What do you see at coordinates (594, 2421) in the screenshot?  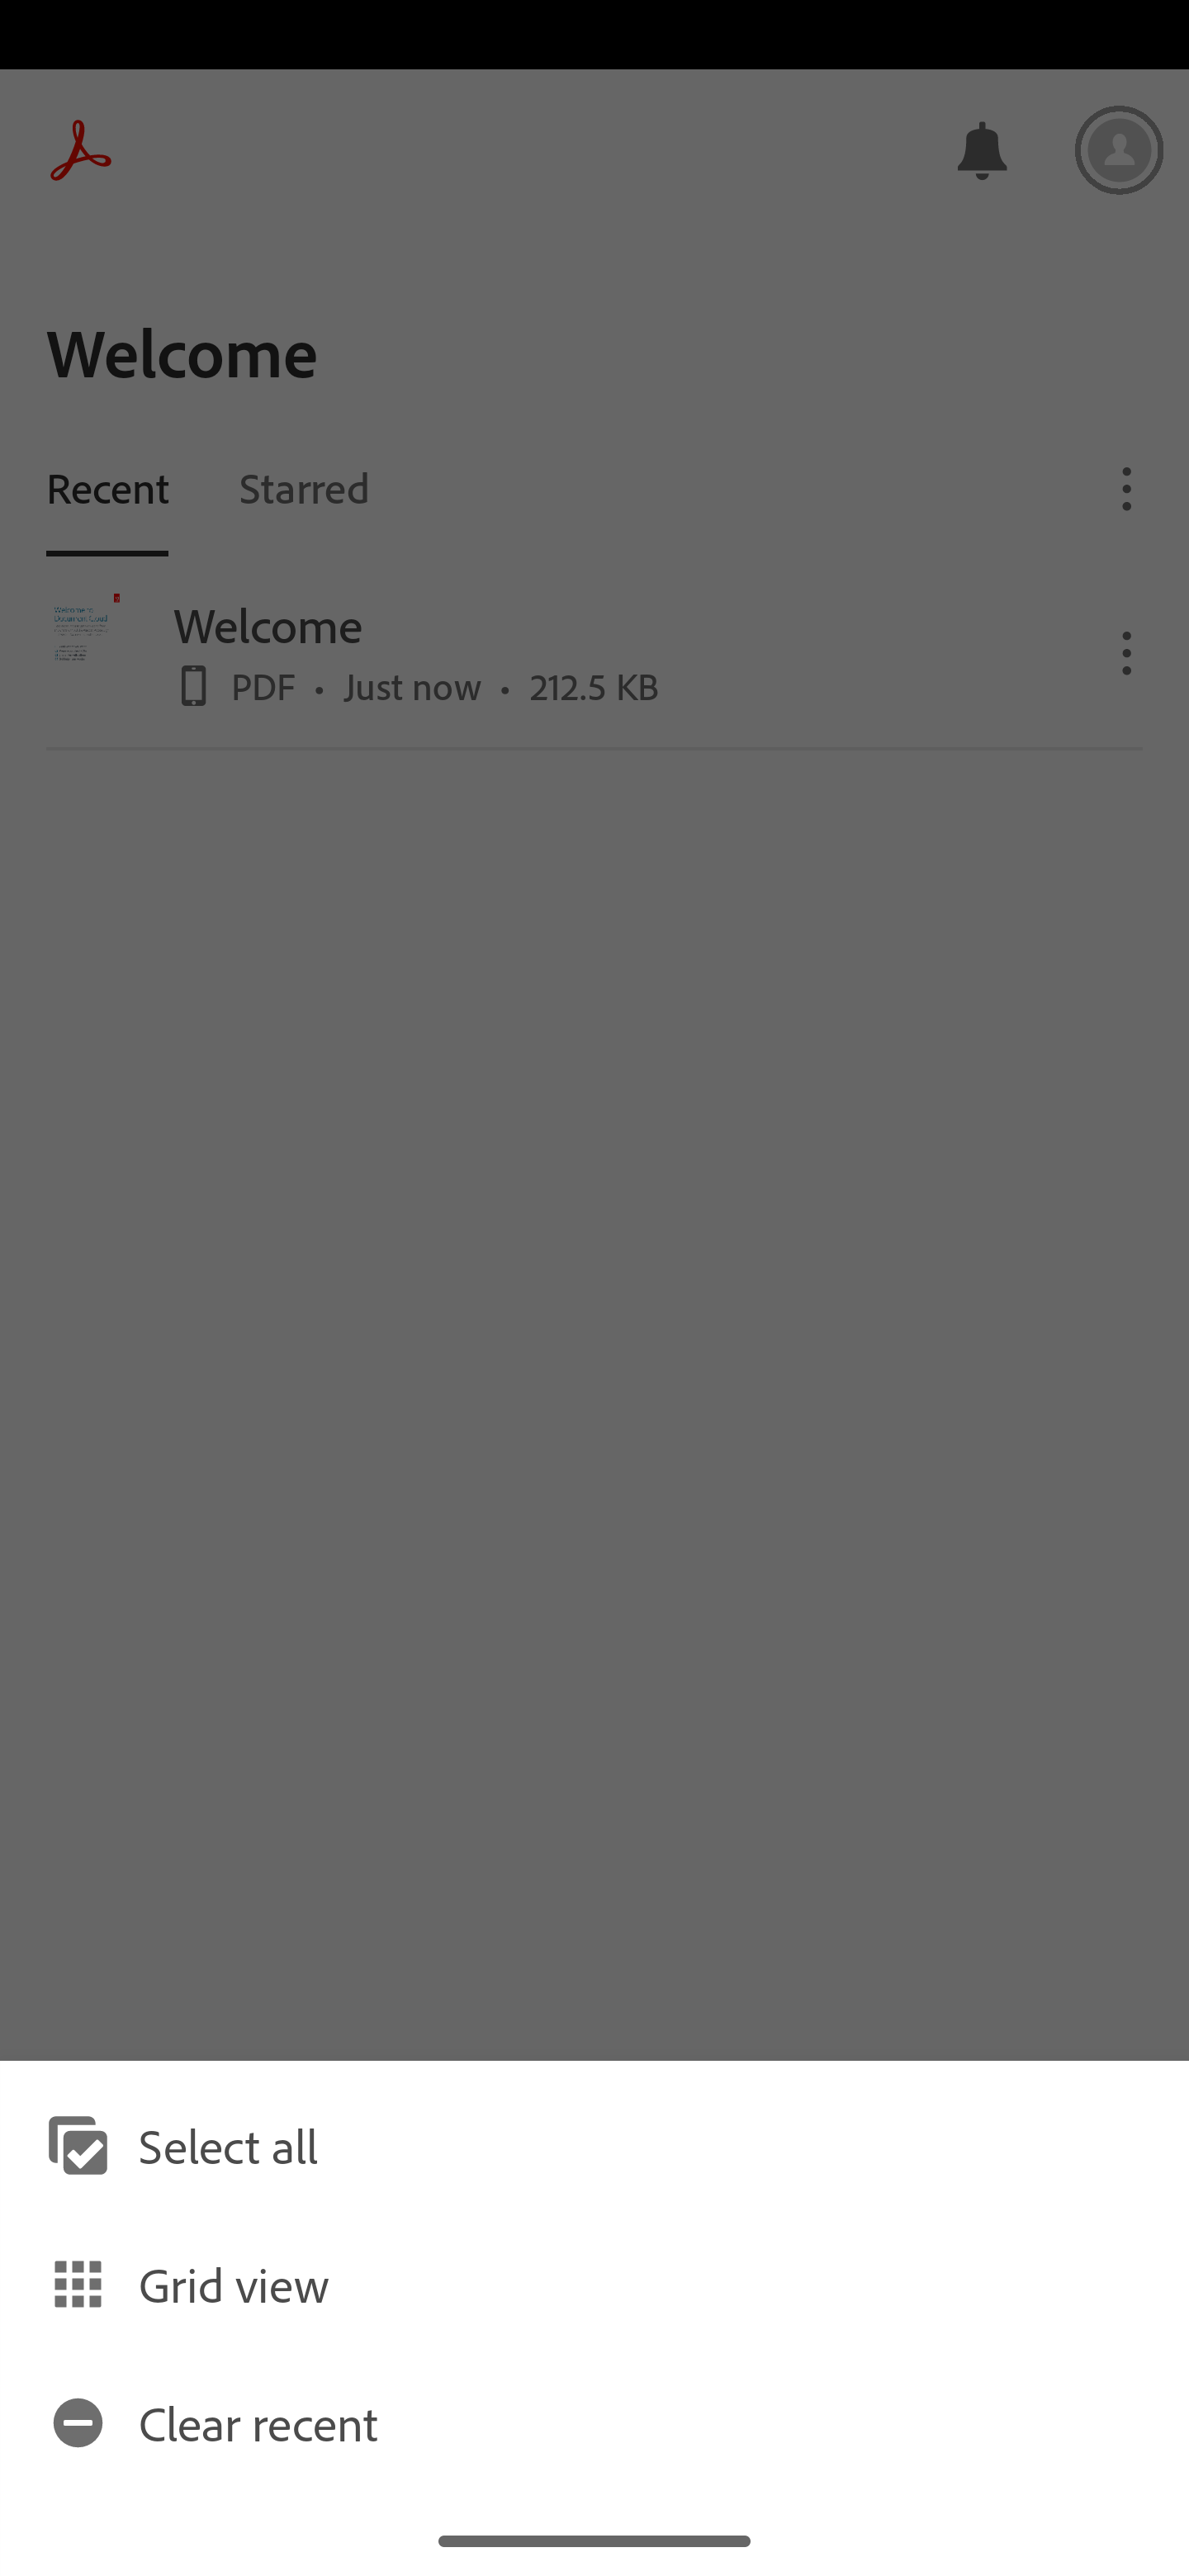 I see `Clear recent` at bounding box center [594, 2421].